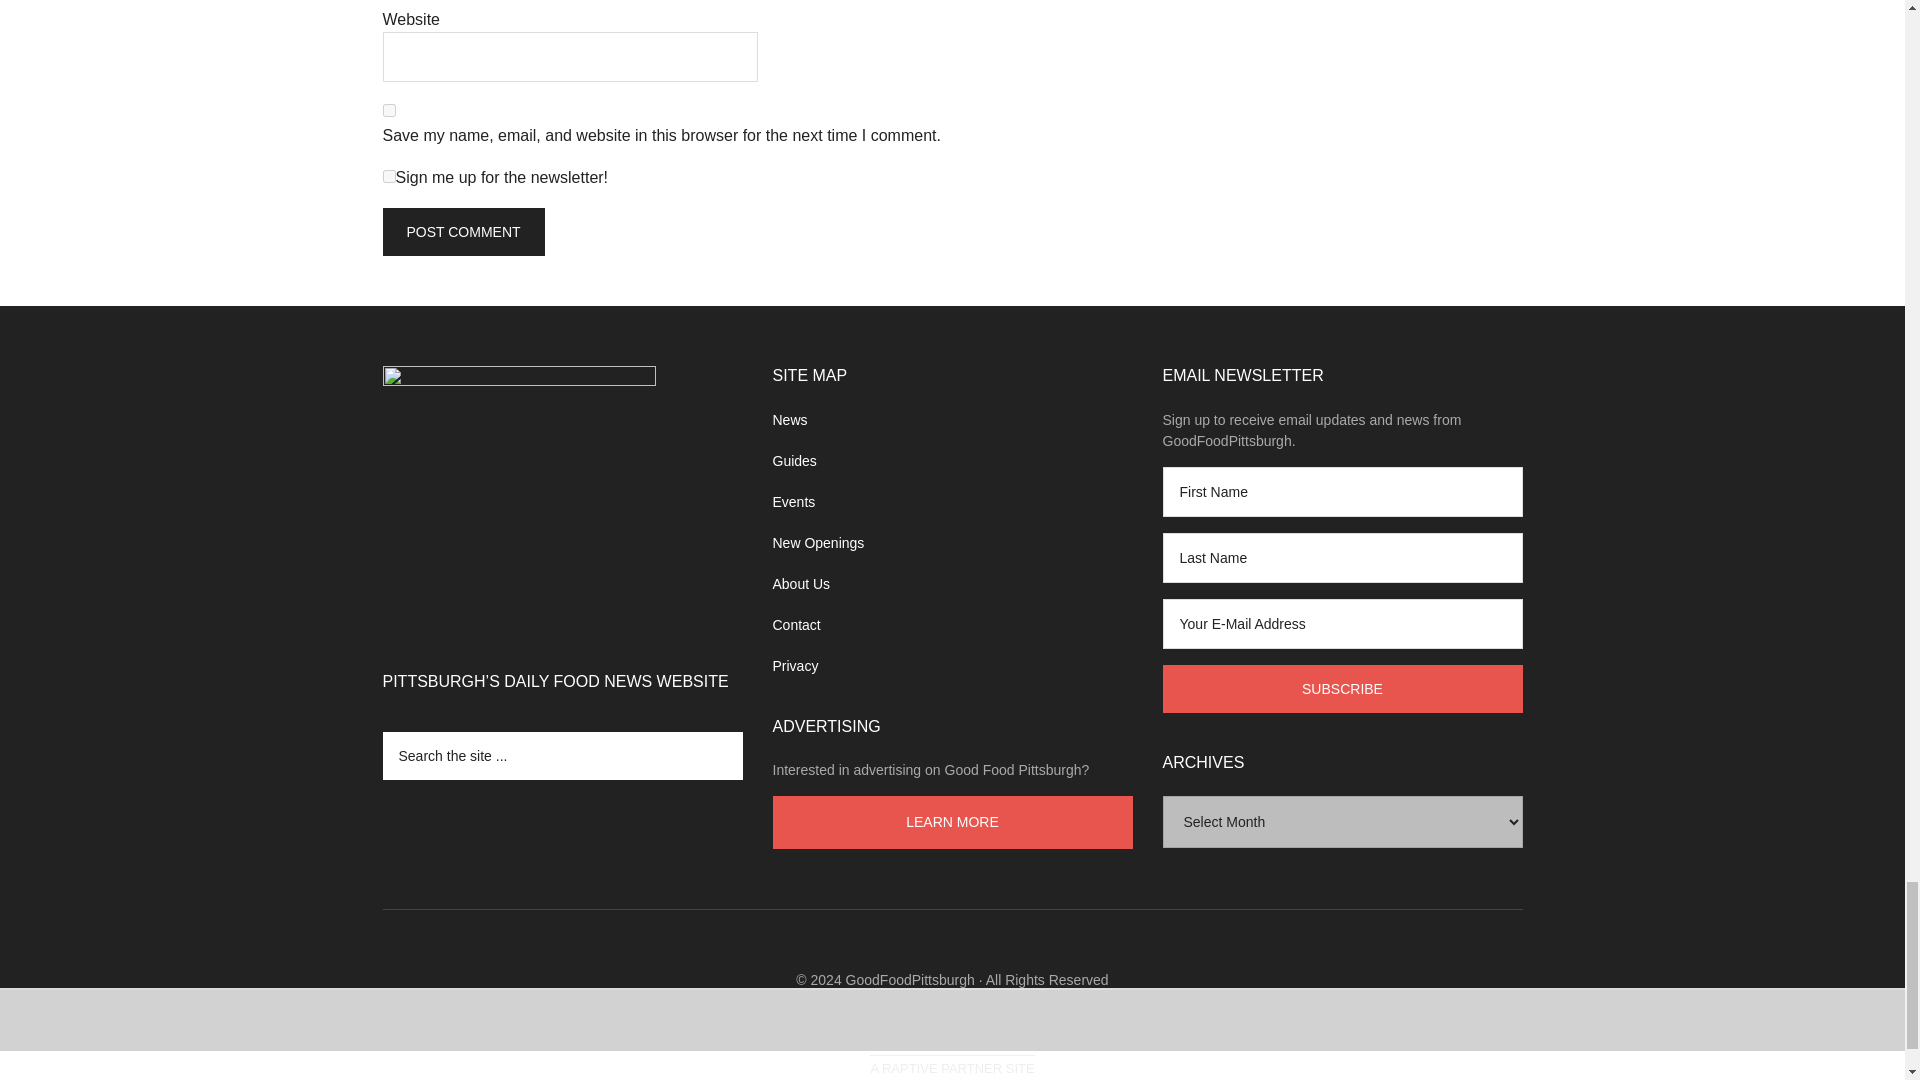 Image resolution: width=1920 pixels, height=1080 pixels. I want to click on Post Comment, so click(462, 232).